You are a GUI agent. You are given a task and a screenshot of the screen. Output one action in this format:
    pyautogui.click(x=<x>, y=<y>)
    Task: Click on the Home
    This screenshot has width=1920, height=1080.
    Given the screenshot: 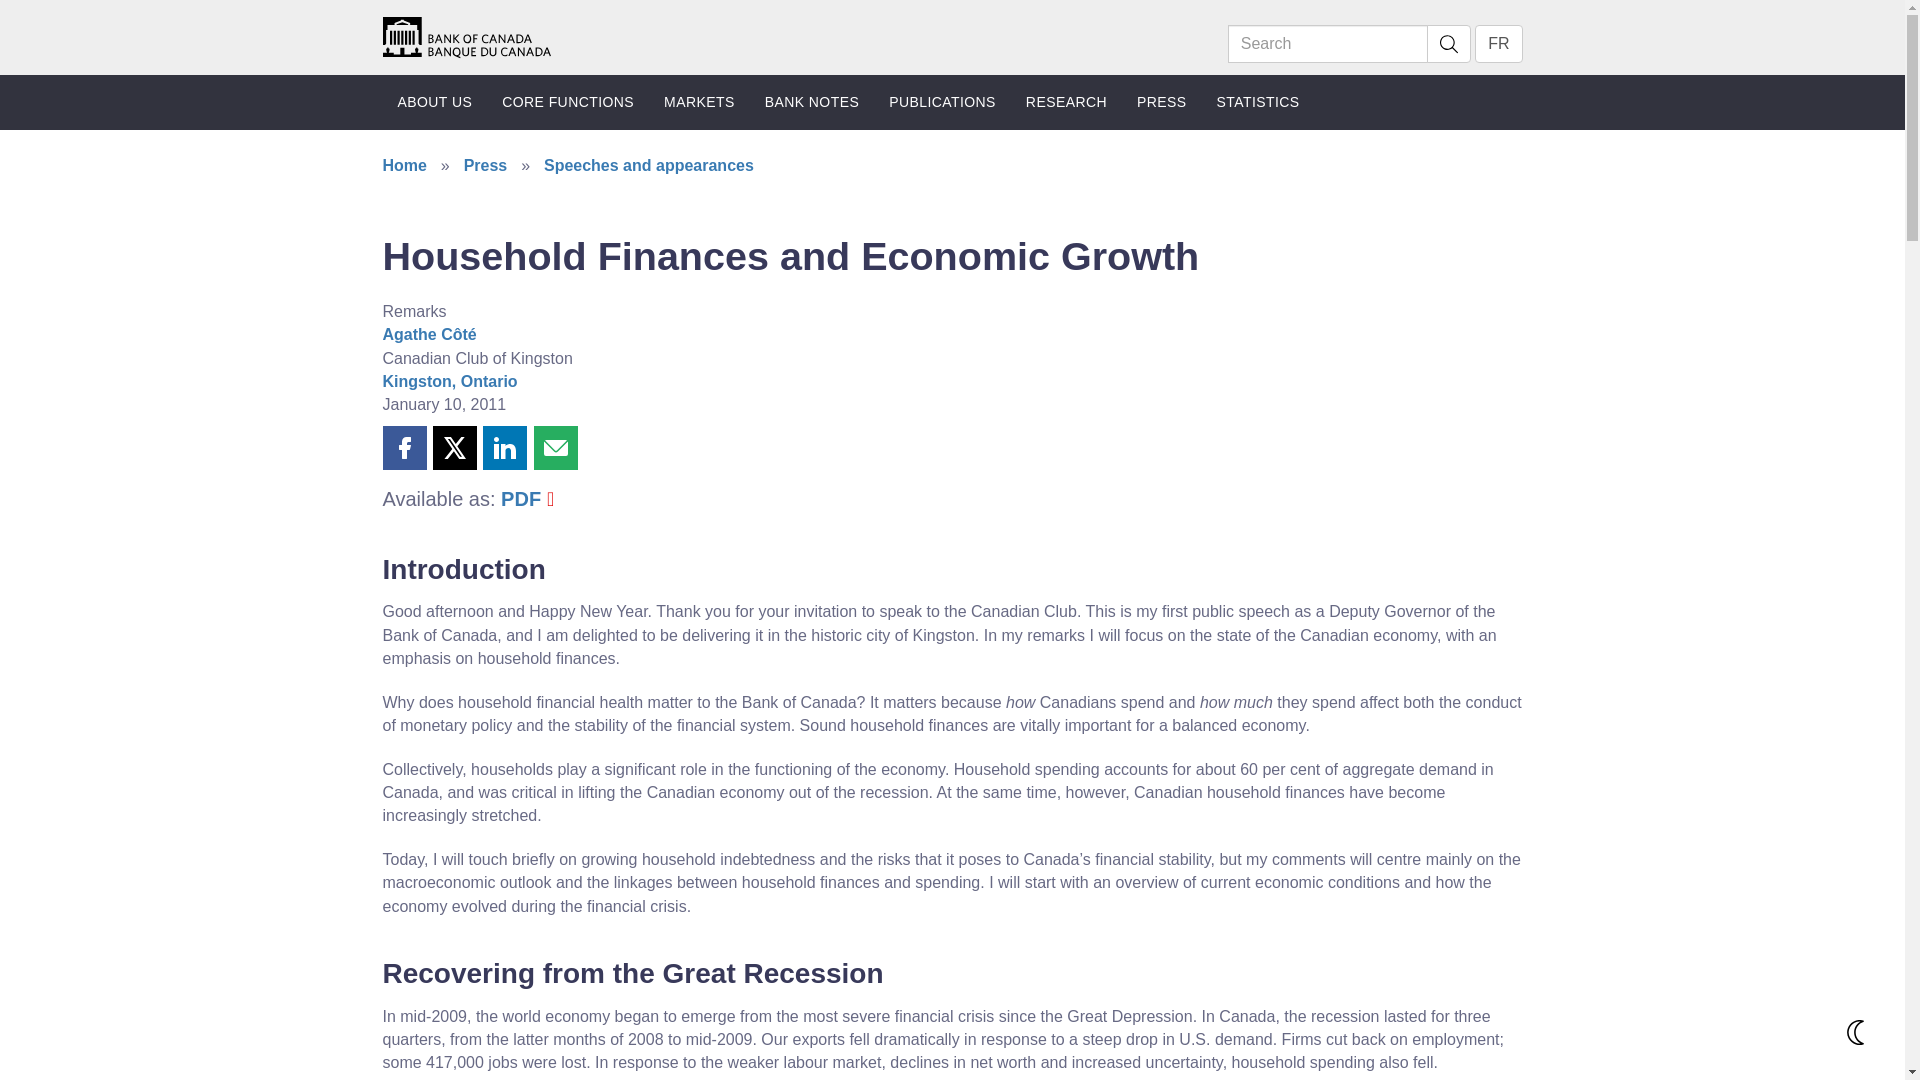 What is the action you would take?
    pyautogui.click(x=466, y=38)
    